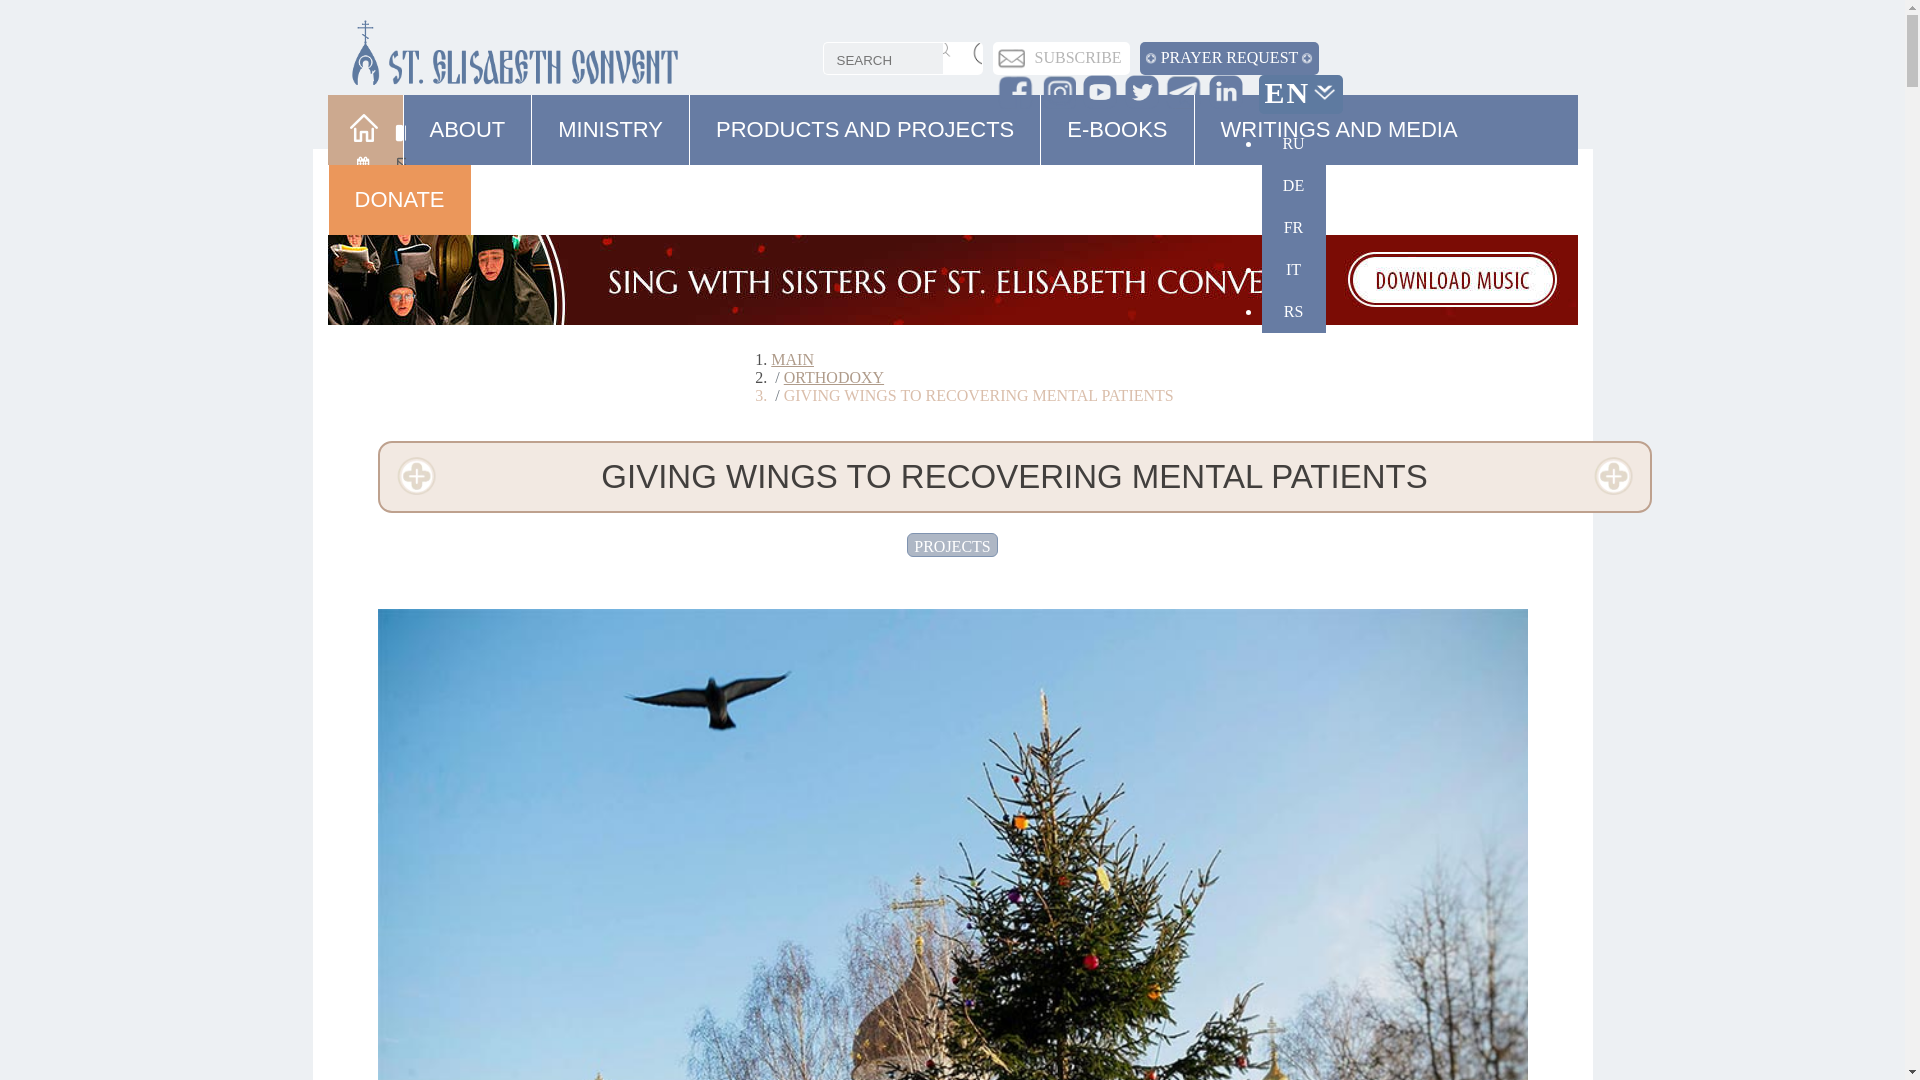  Describe the element at coordinates (1294, 270) in the screenshot. I see `IT` at that location.